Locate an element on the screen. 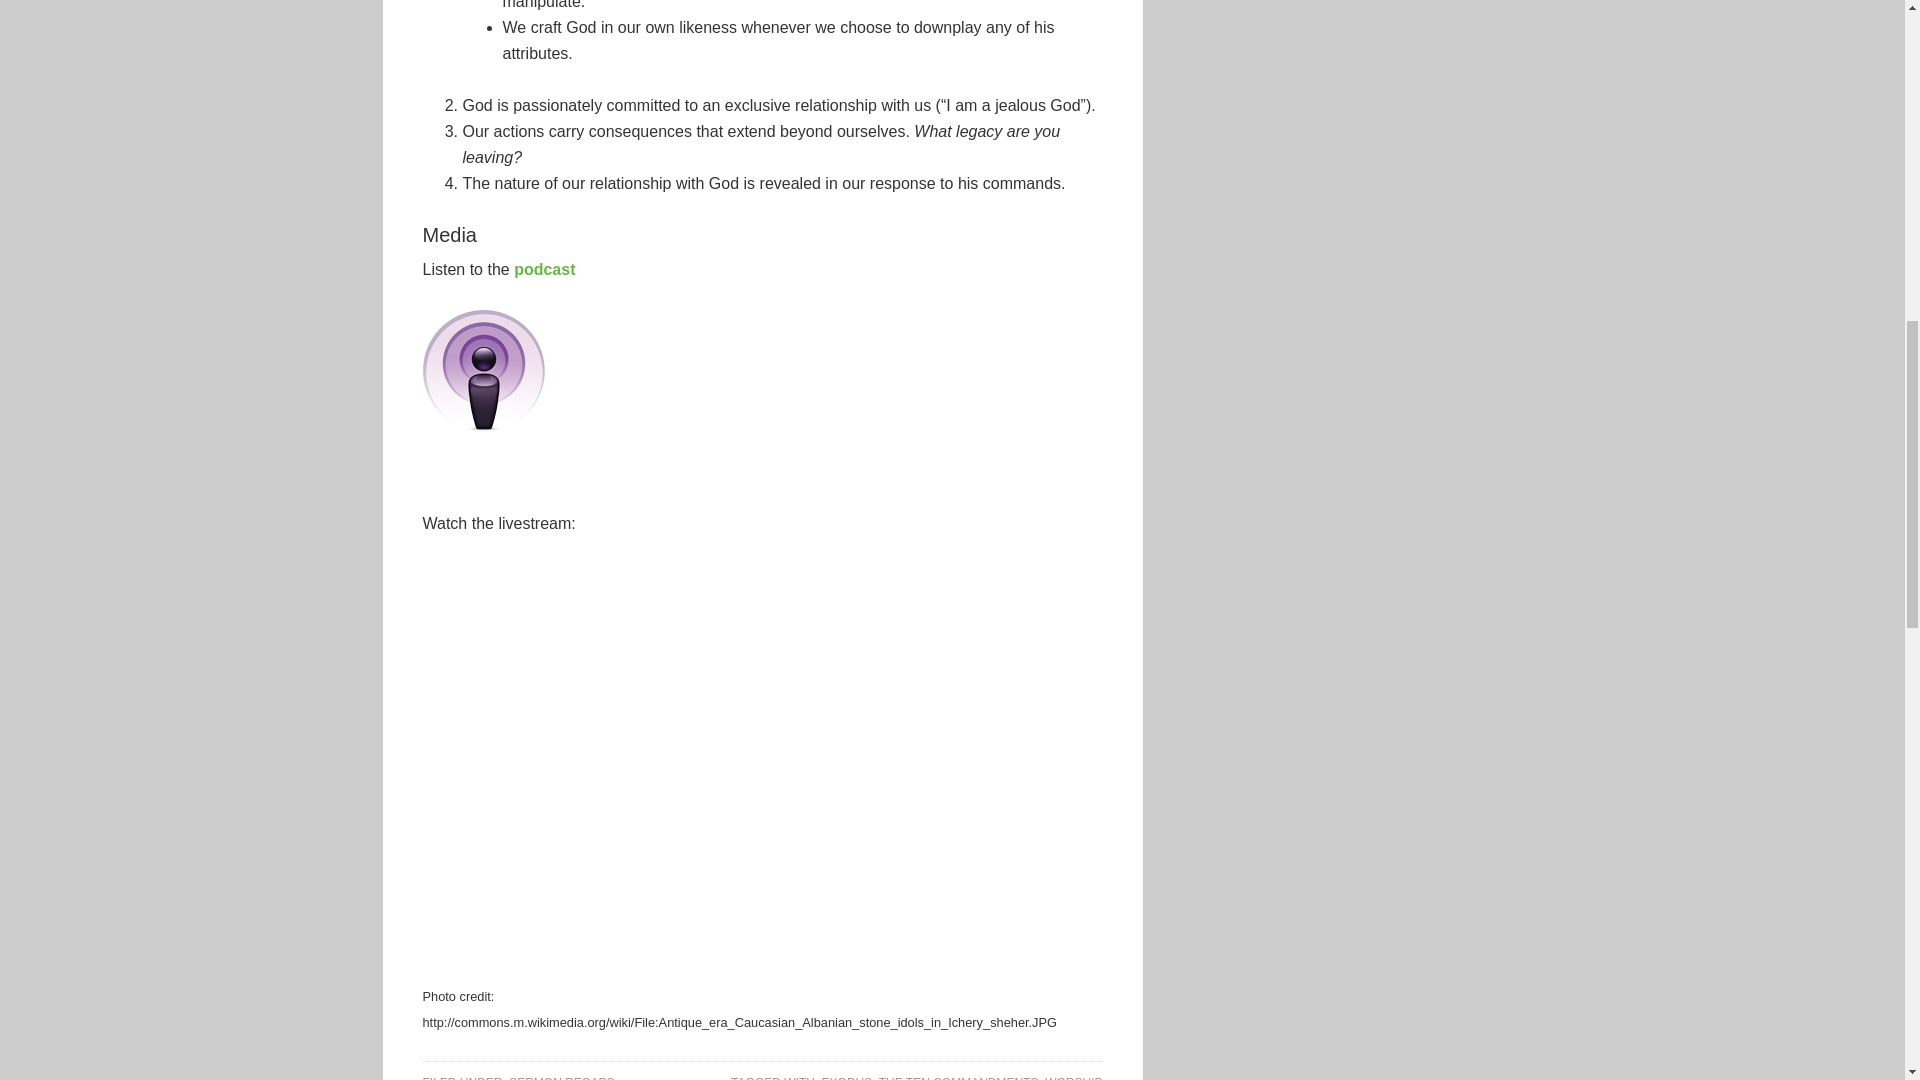  SERMON RECAPS is located at coordinates (561, 1078).